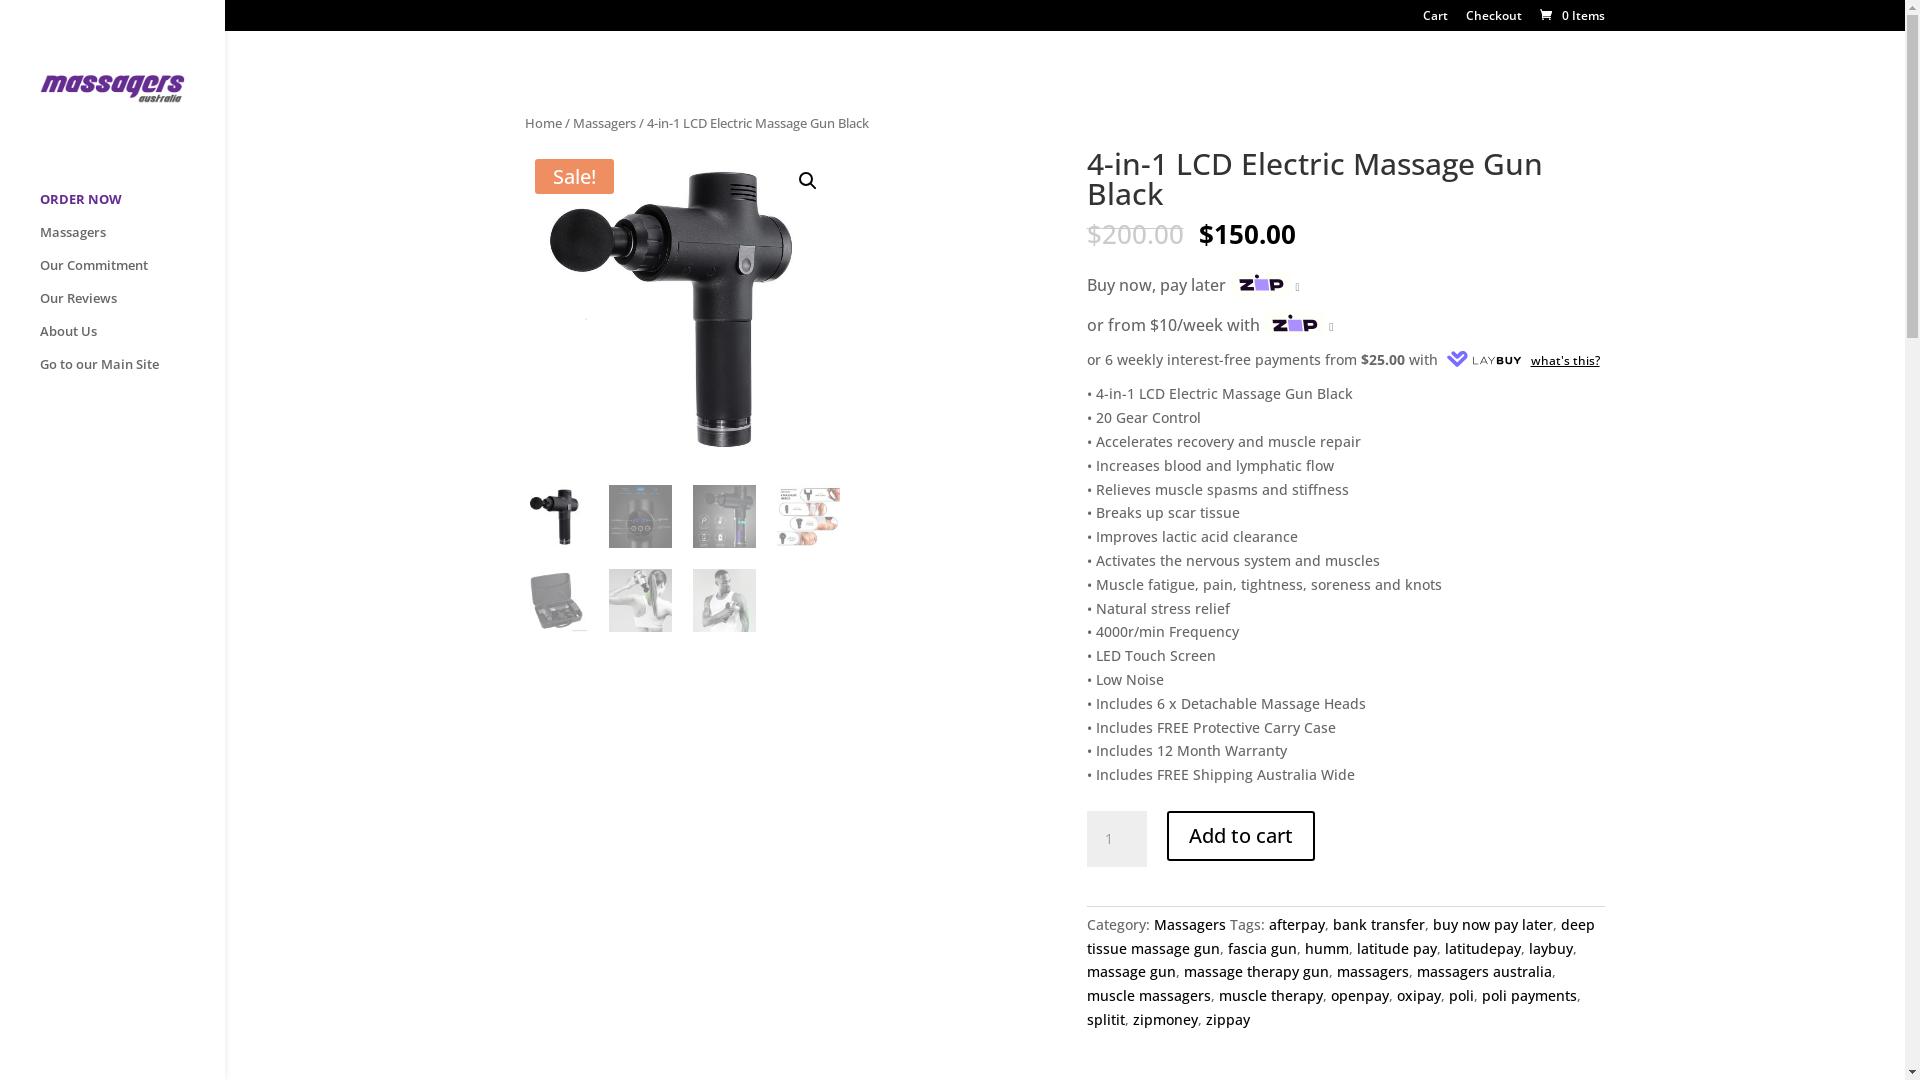 This screenshot has height=1080, width=1920. I want to click on humm, so click(1327, 948).